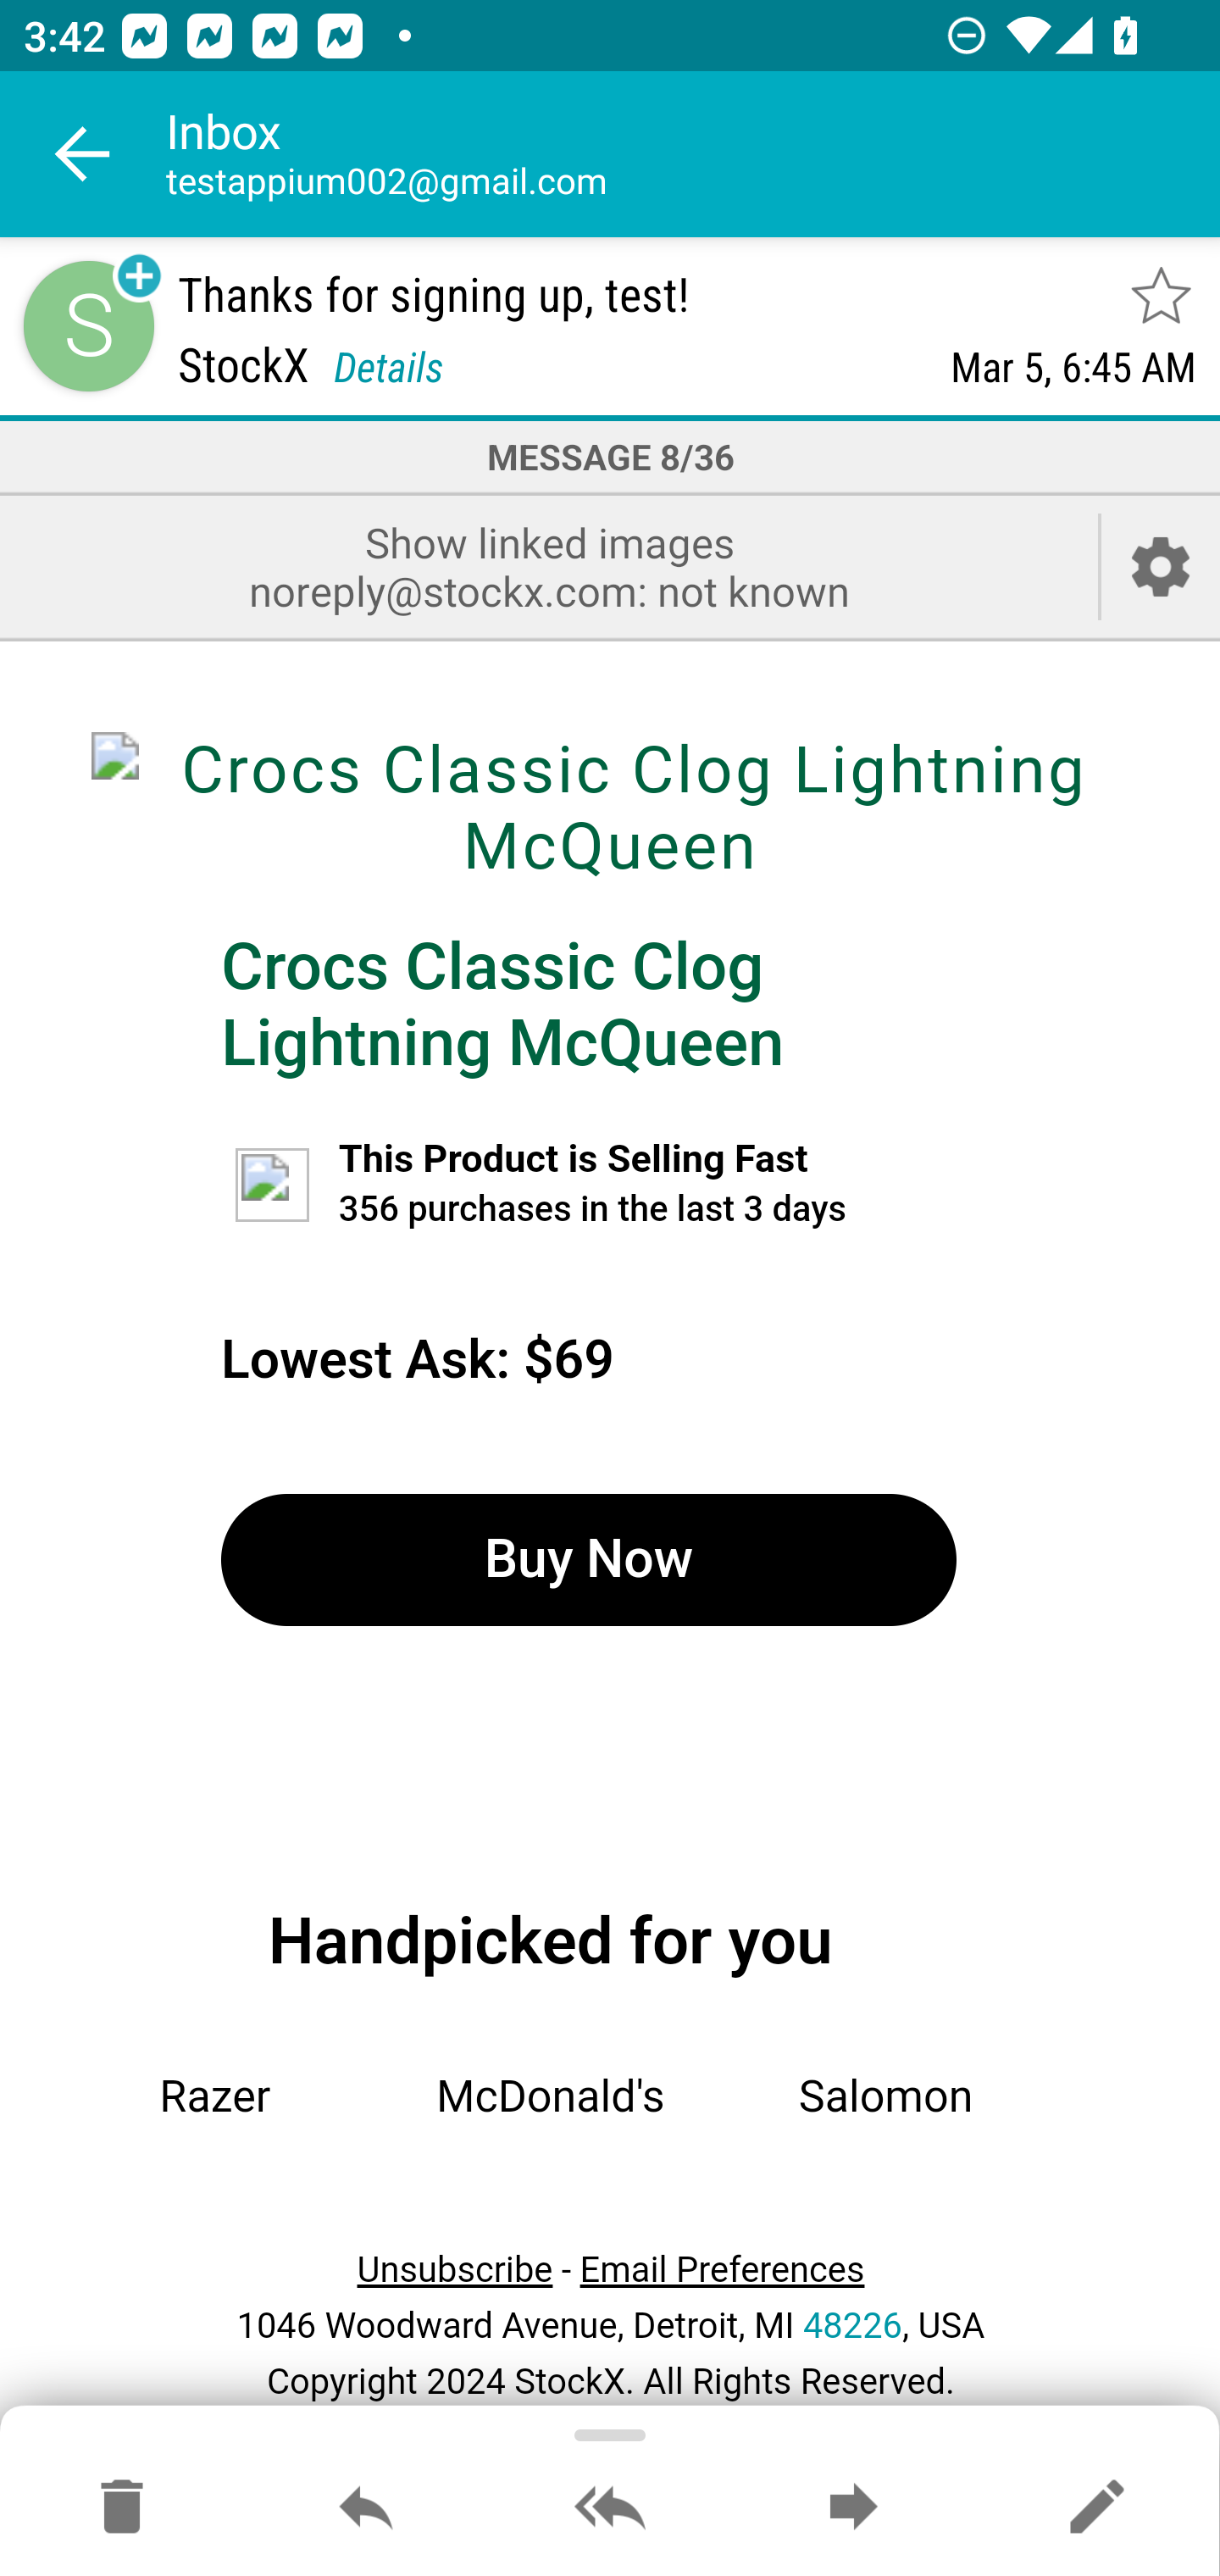 This screenshot has height=2576, width=1220. What do you see at coordinates (693, 154) in the screenshot?
I see `Inbox testappium002@gmail.com` at bounding box center [693, 154].